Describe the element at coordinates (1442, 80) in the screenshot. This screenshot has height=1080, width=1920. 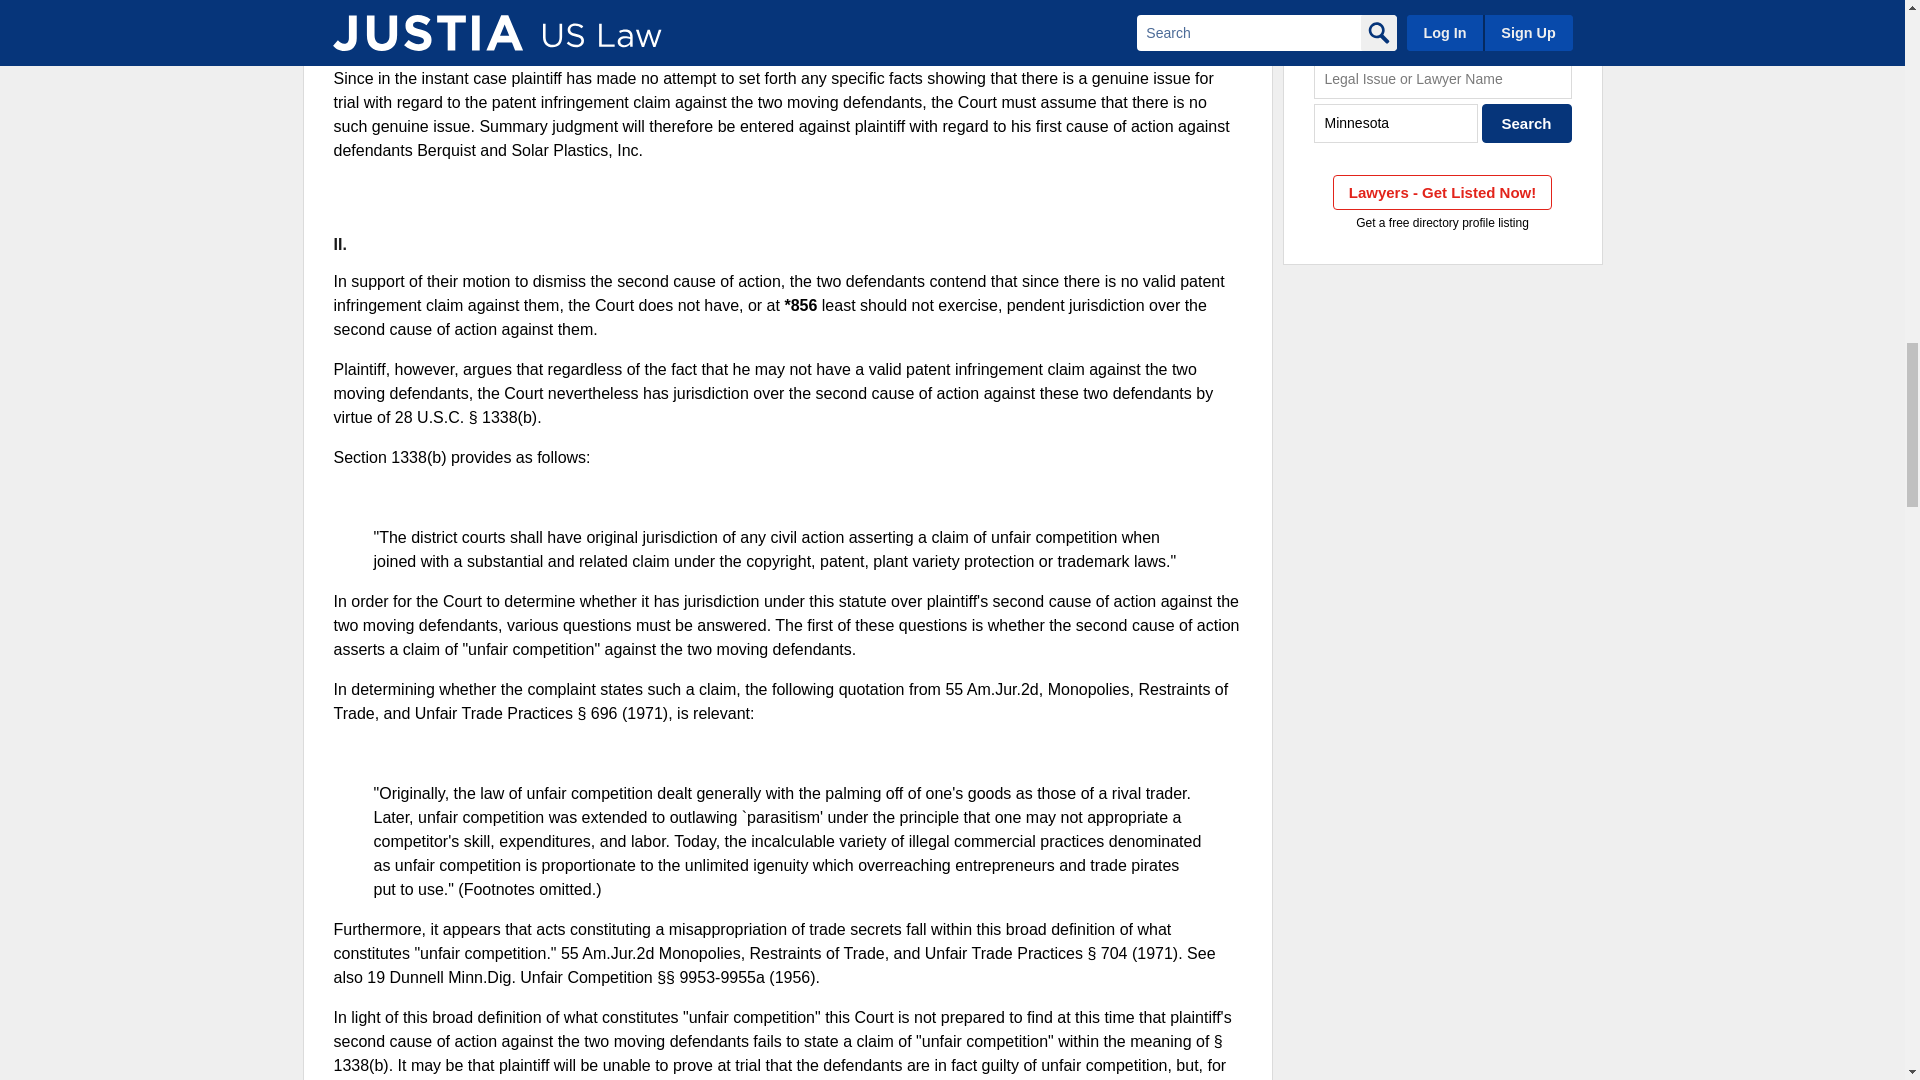
I see `Legal Issue or Lawyer Name` at that location.